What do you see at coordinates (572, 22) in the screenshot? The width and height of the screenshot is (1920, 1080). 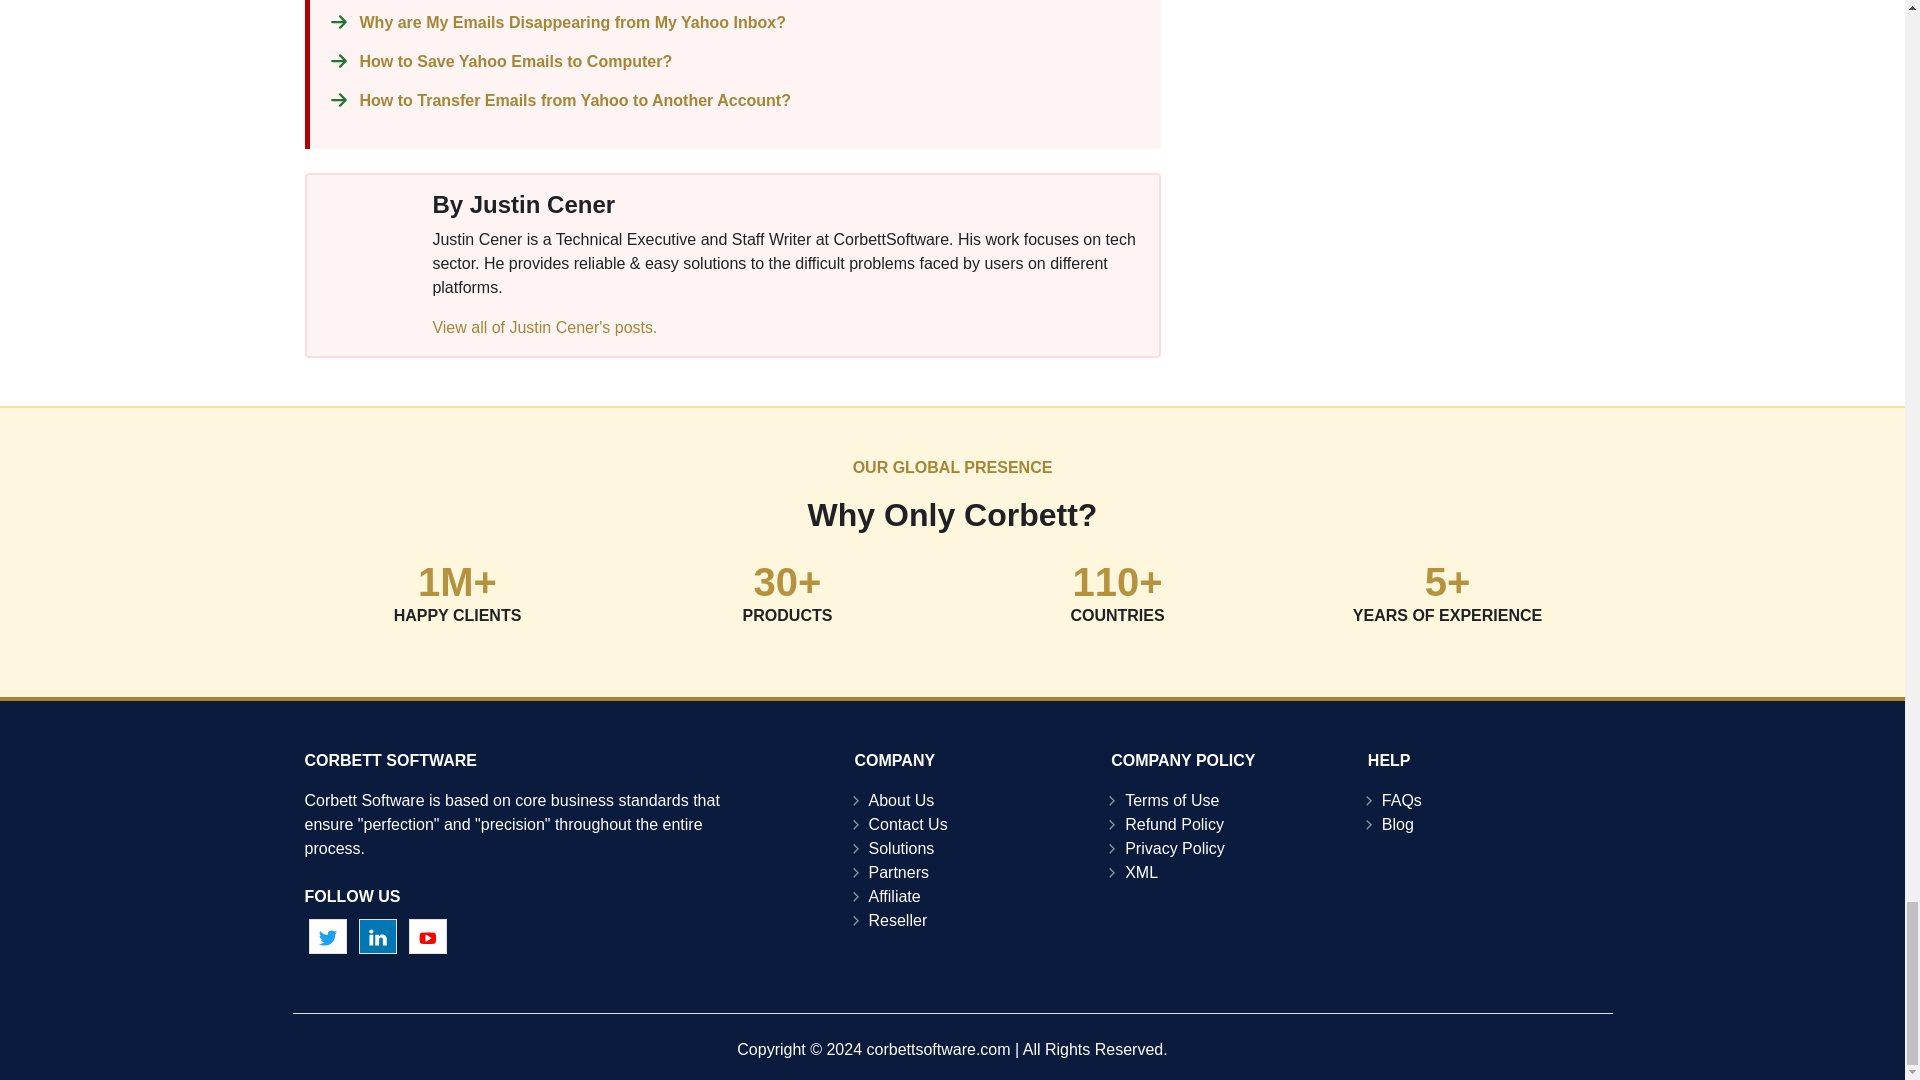 I see `Why are My Emails Disappearing from My Yahoo Inbox?` at bounding box center [572, 22].